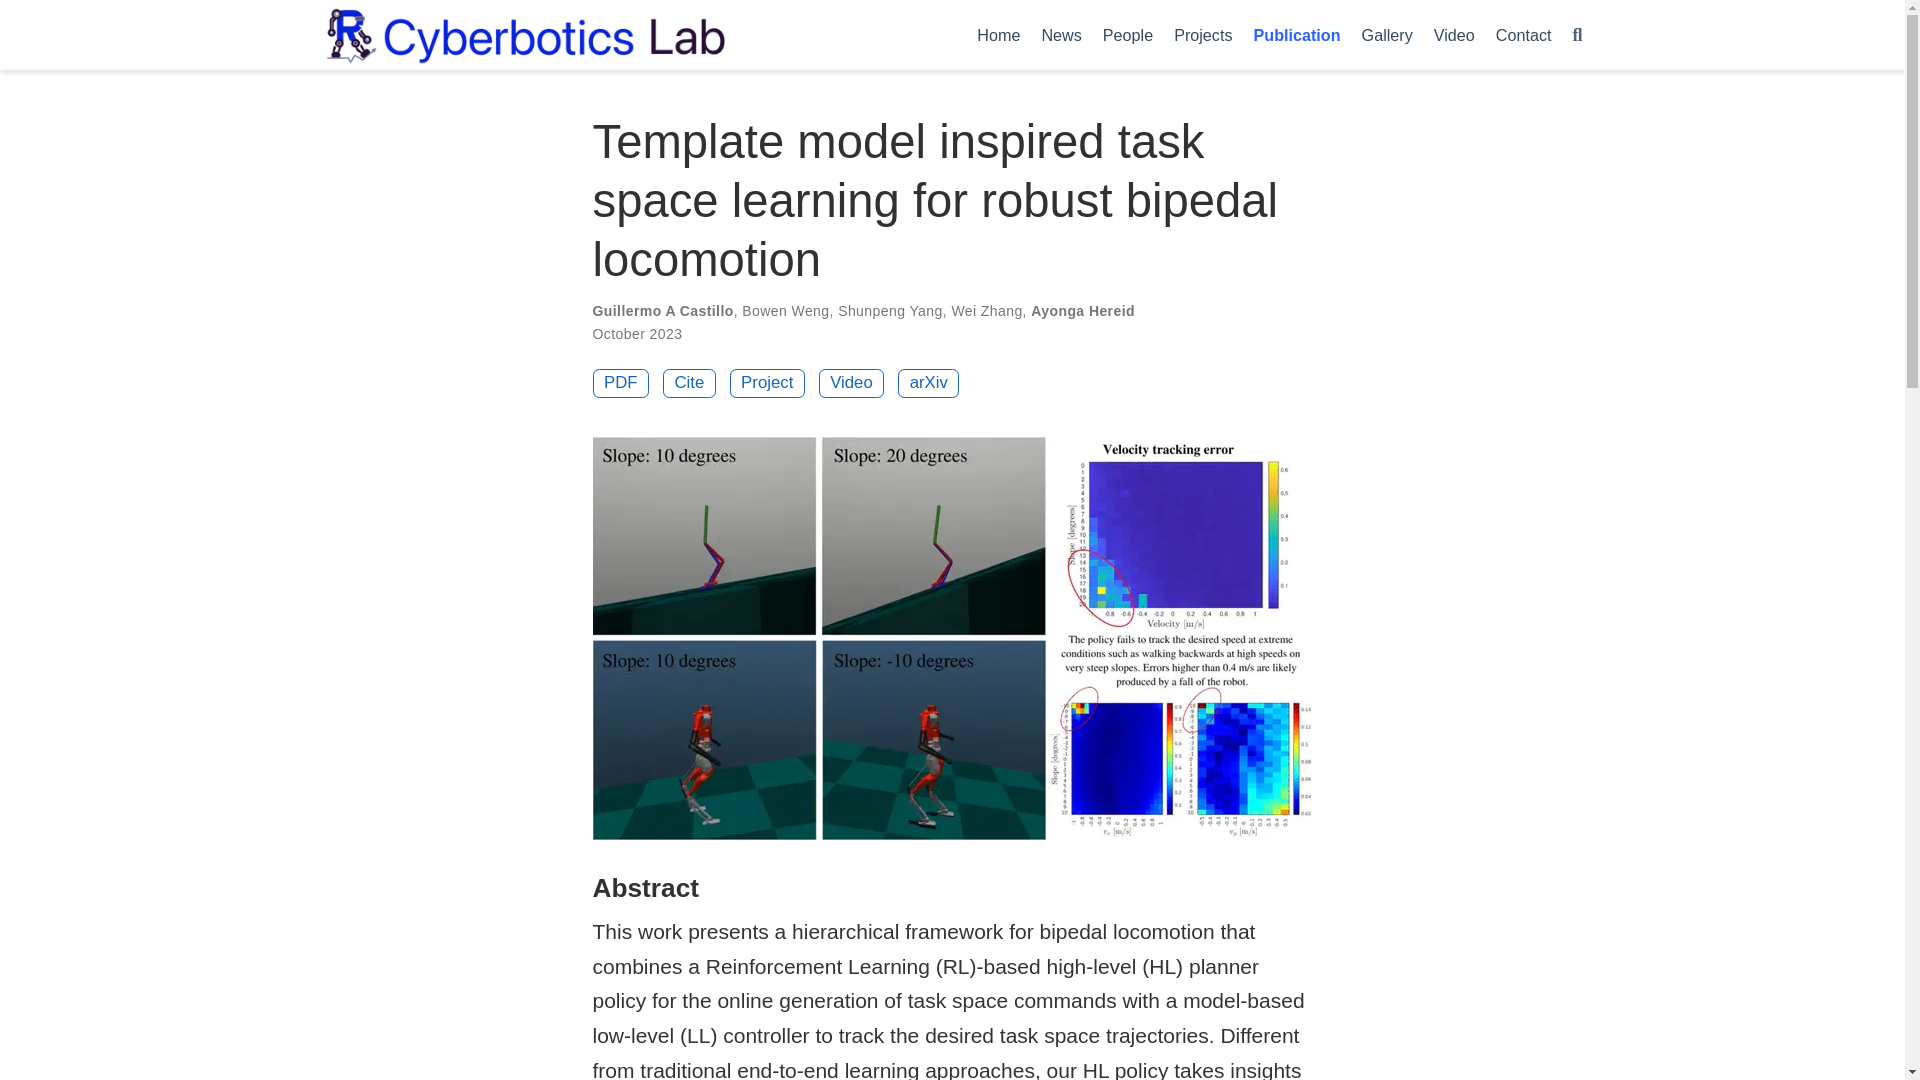 The height and width of the screenshot is (1080, 1920). Describe the element at coordinates (1523, 34) in the screenshot. I see `Contact` at that location.